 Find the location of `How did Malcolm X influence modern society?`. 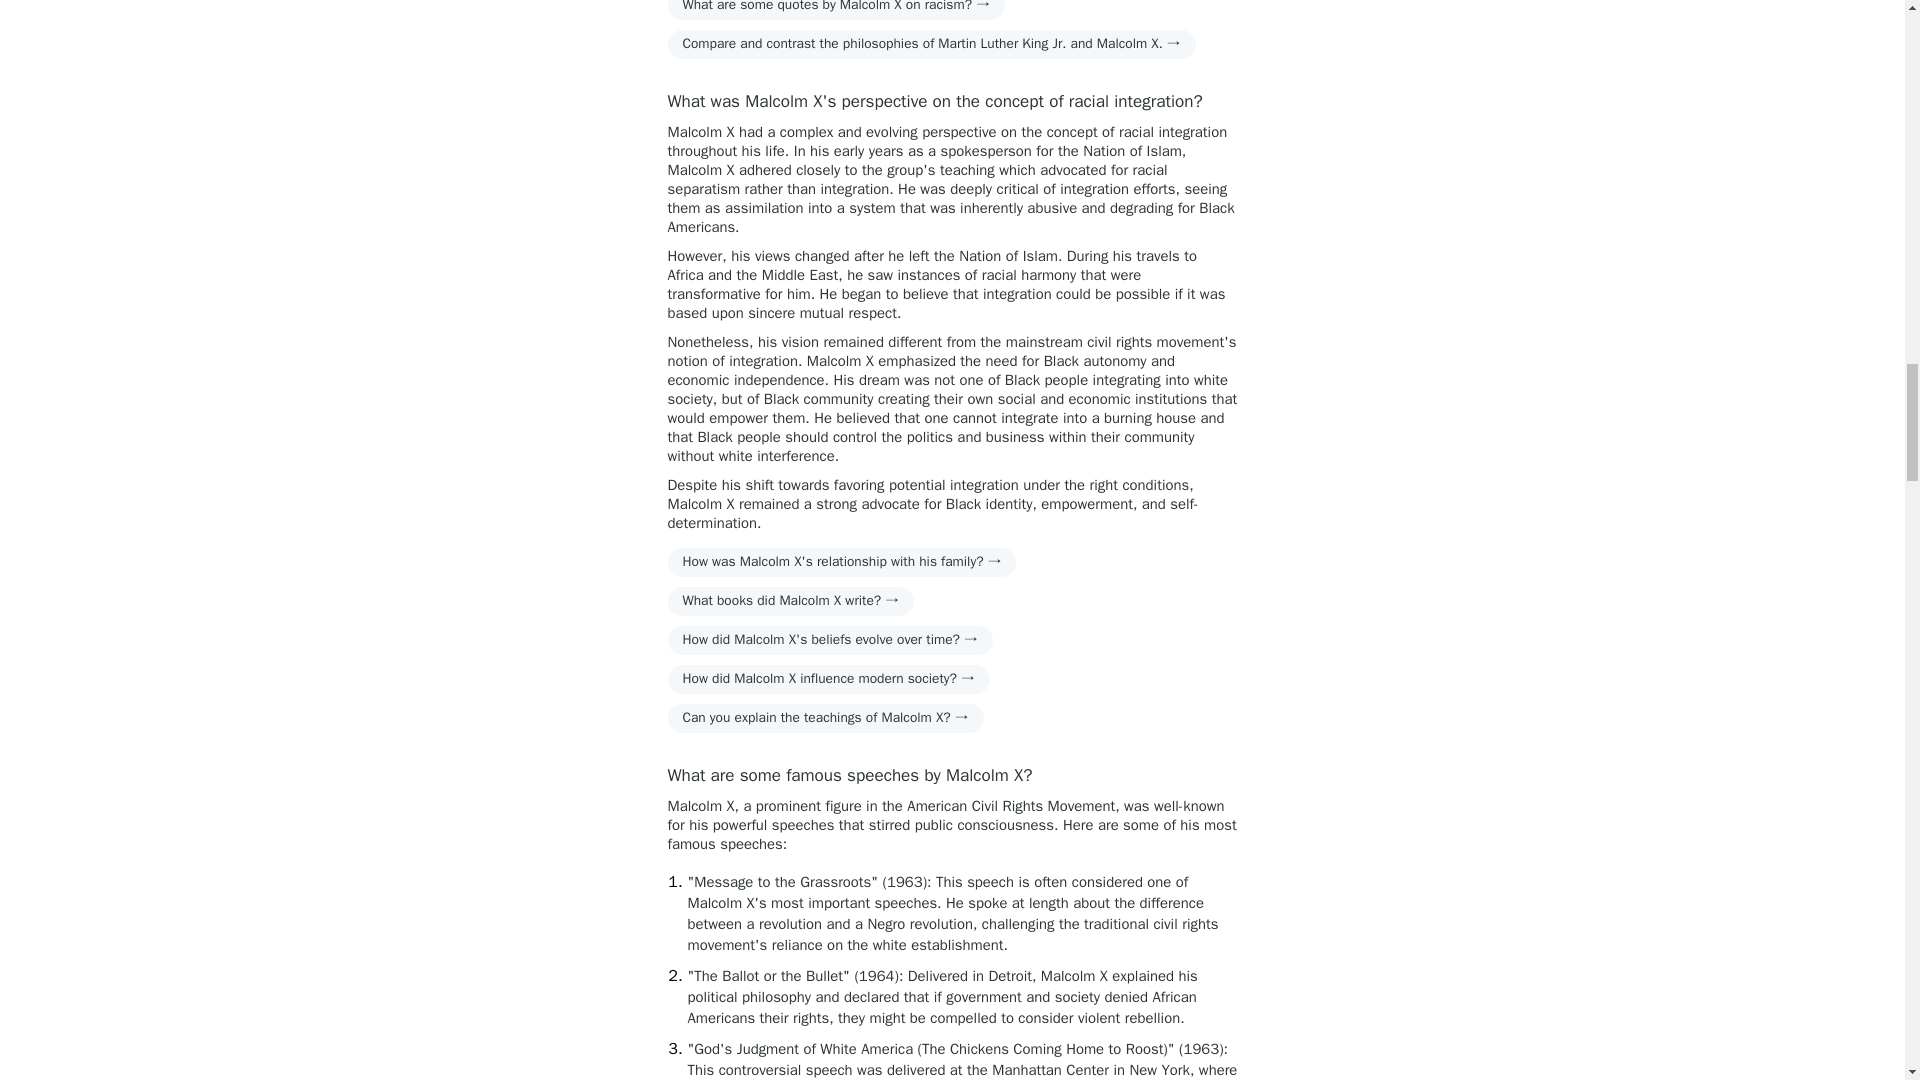

How did Malcolm X influence modern society? is located at coordinates (829, 680).